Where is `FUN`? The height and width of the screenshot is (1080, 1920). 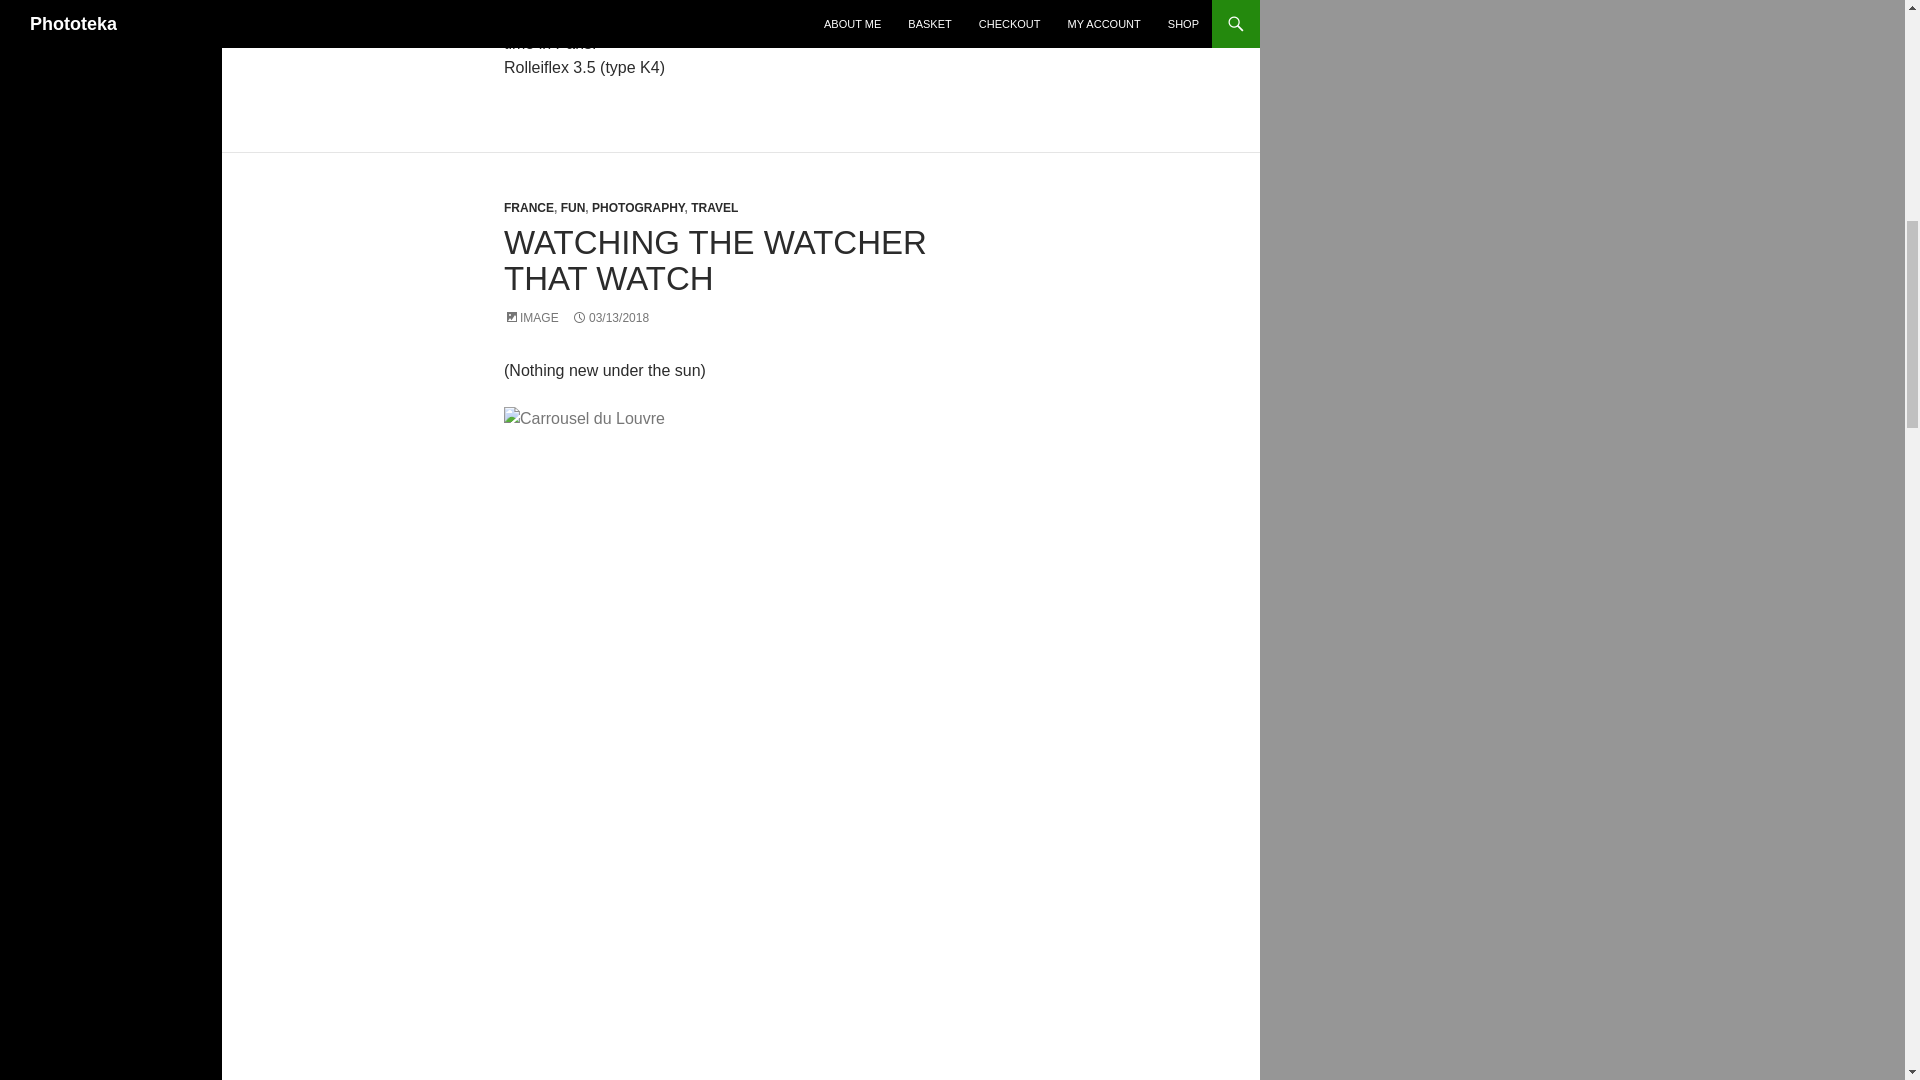
FUN is located at coordinates (572, 207).